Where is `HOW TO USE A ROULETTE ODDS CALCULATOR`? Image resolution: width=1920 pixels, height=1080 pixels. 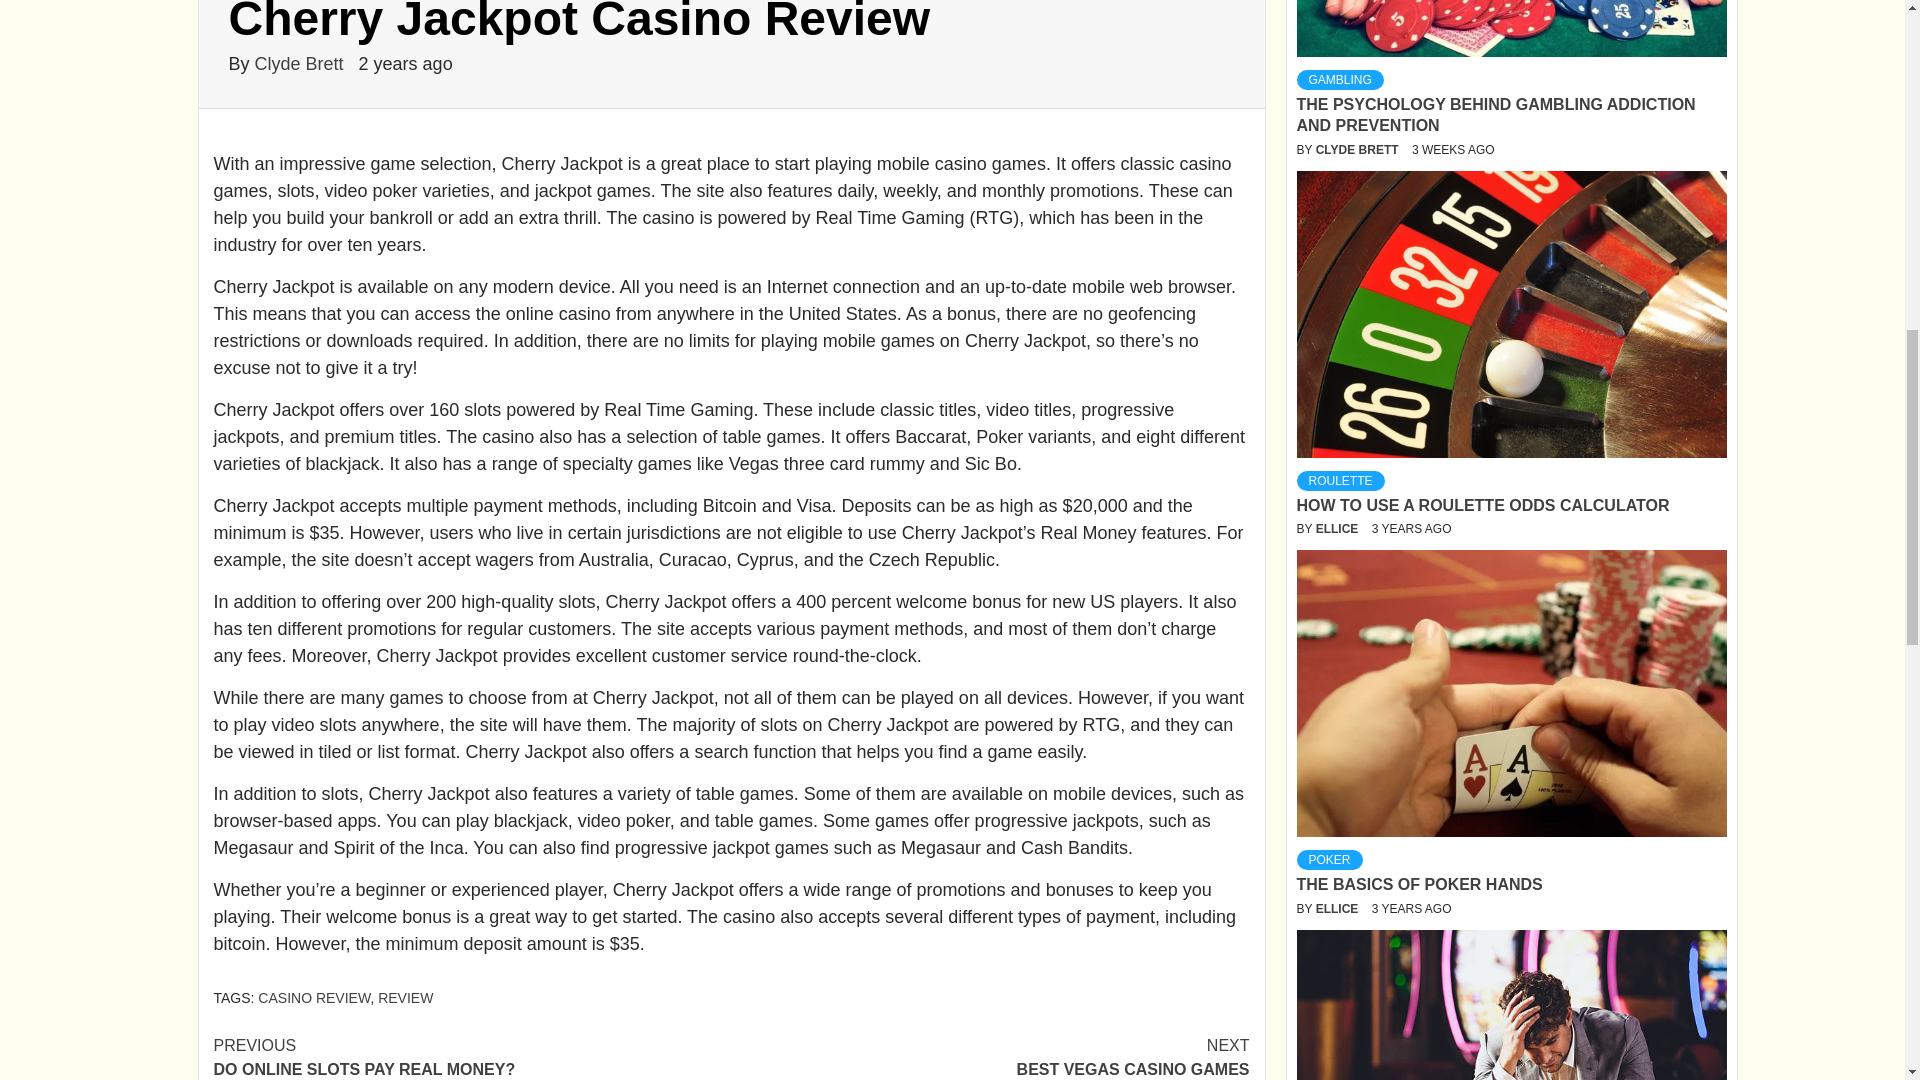
HOW TO USE A ROULETTE ODDS CALCULATOR is located at coordinates (1338, 908).